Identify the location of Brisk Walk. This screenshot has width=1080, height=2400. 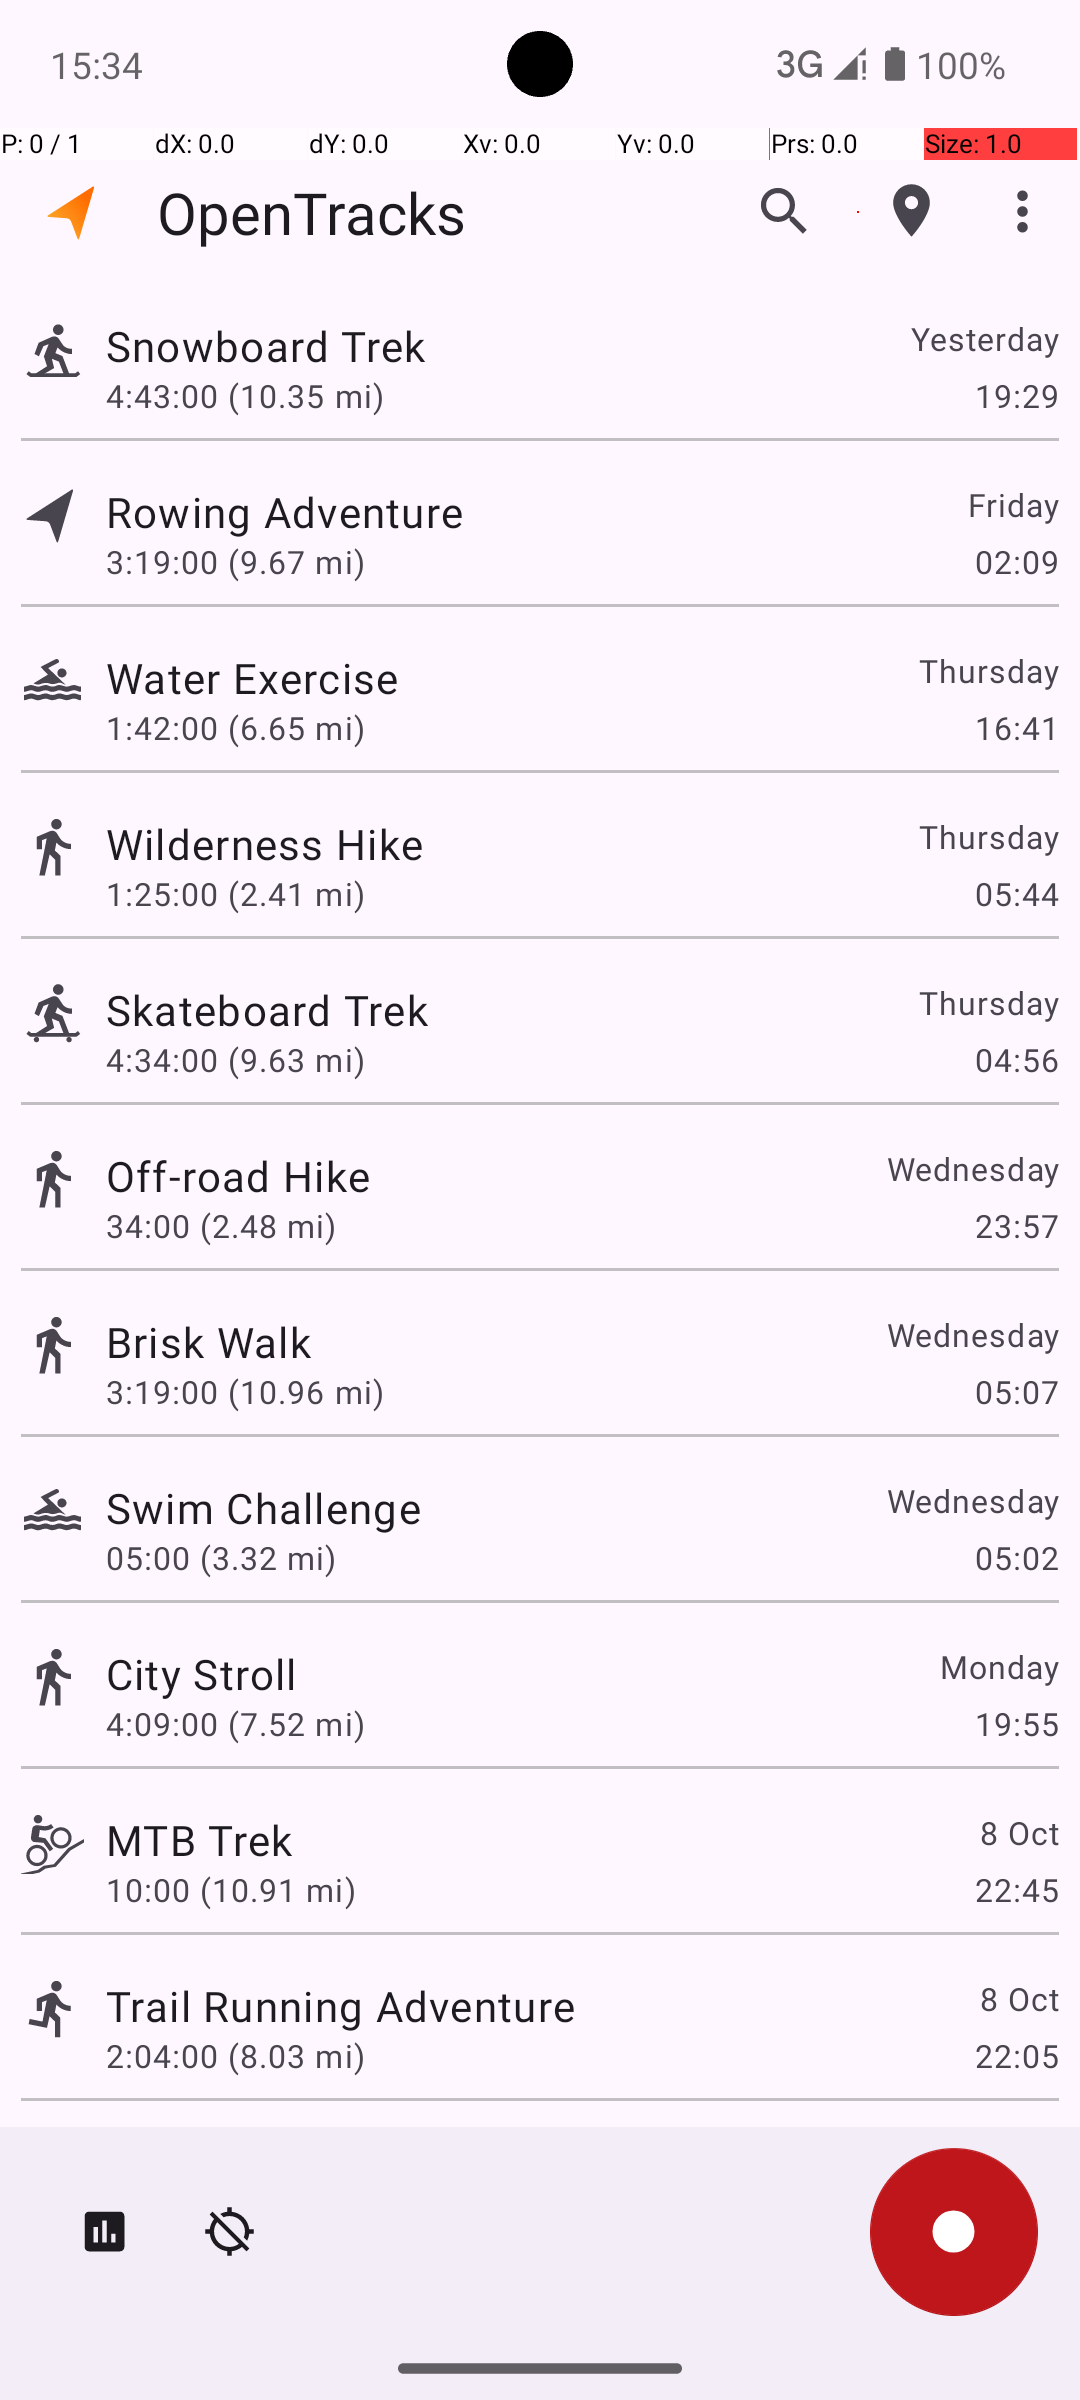
(208, 1342).